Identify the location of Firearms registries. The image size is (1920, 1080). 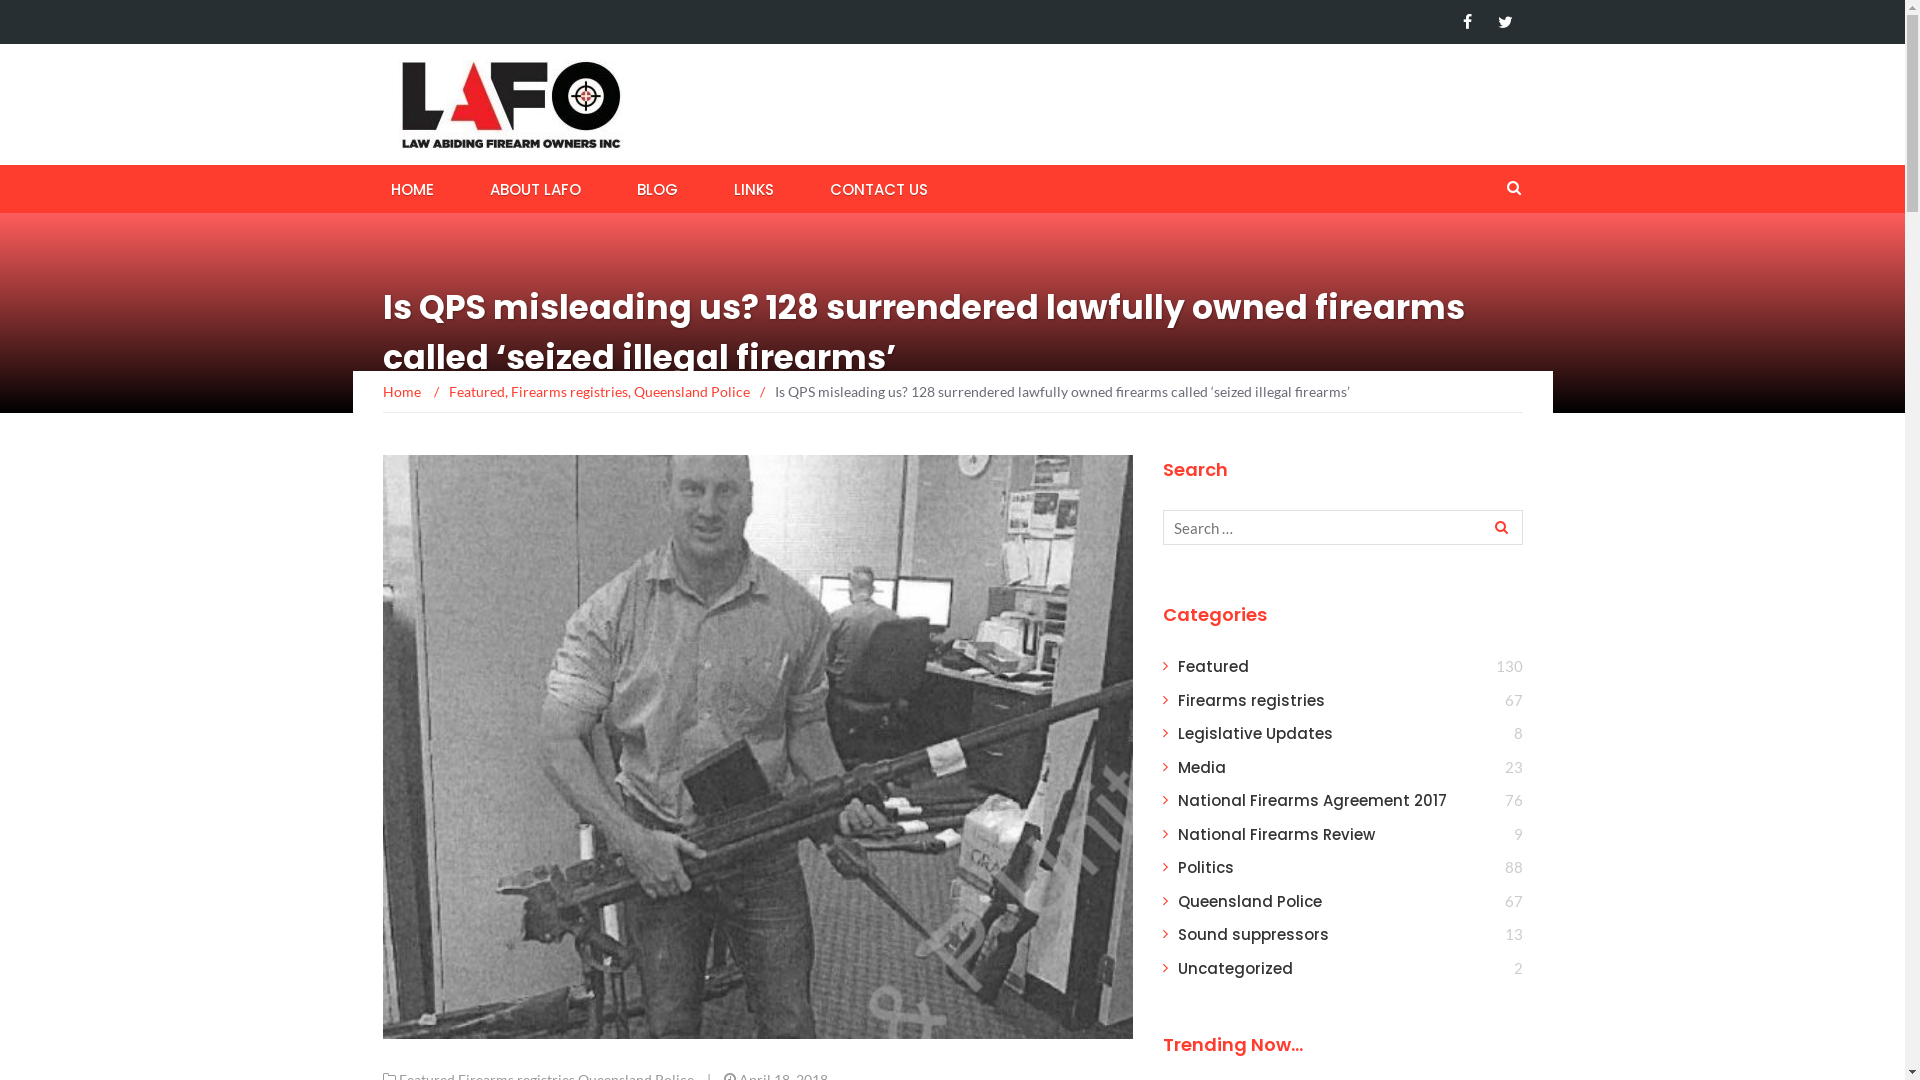
(1252, 700).